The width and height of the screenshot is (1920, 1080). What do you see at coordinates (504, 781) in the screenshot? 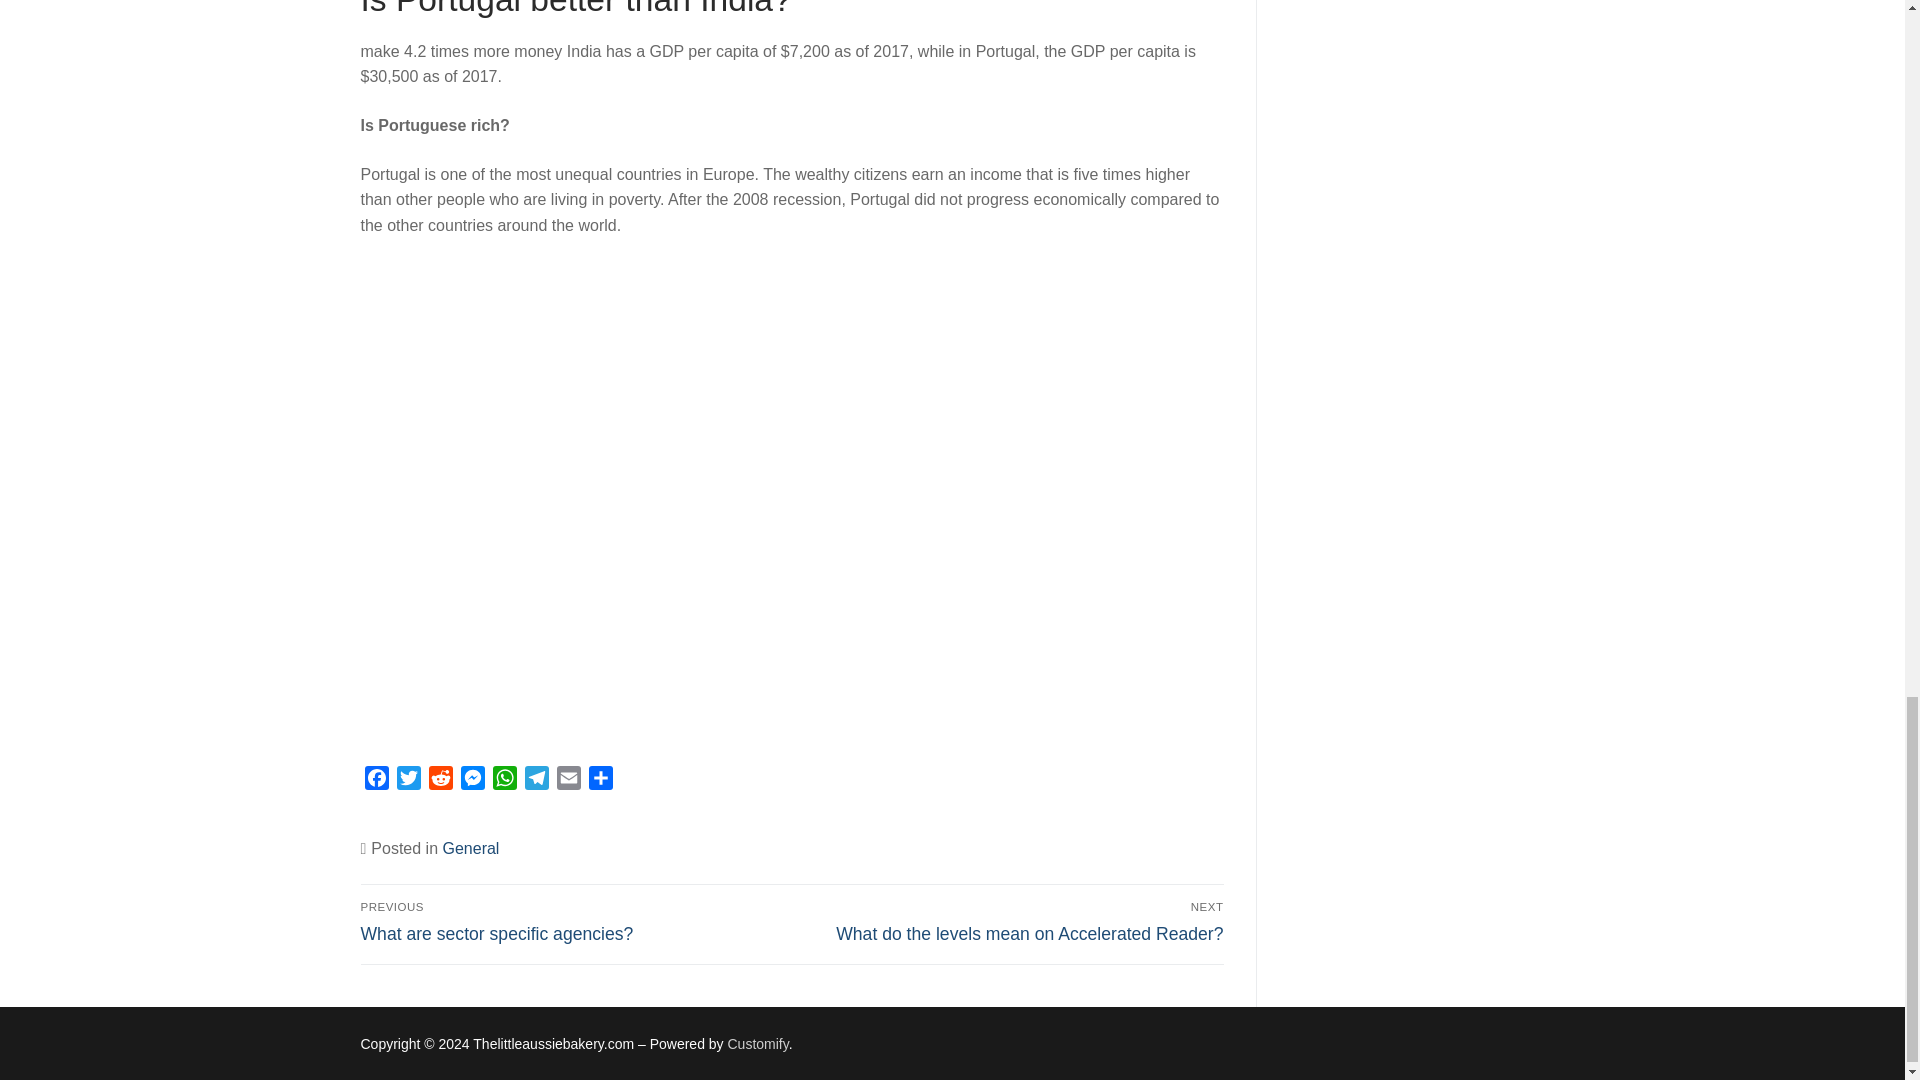
I see `Telegram` at bounding box center [504, 781].